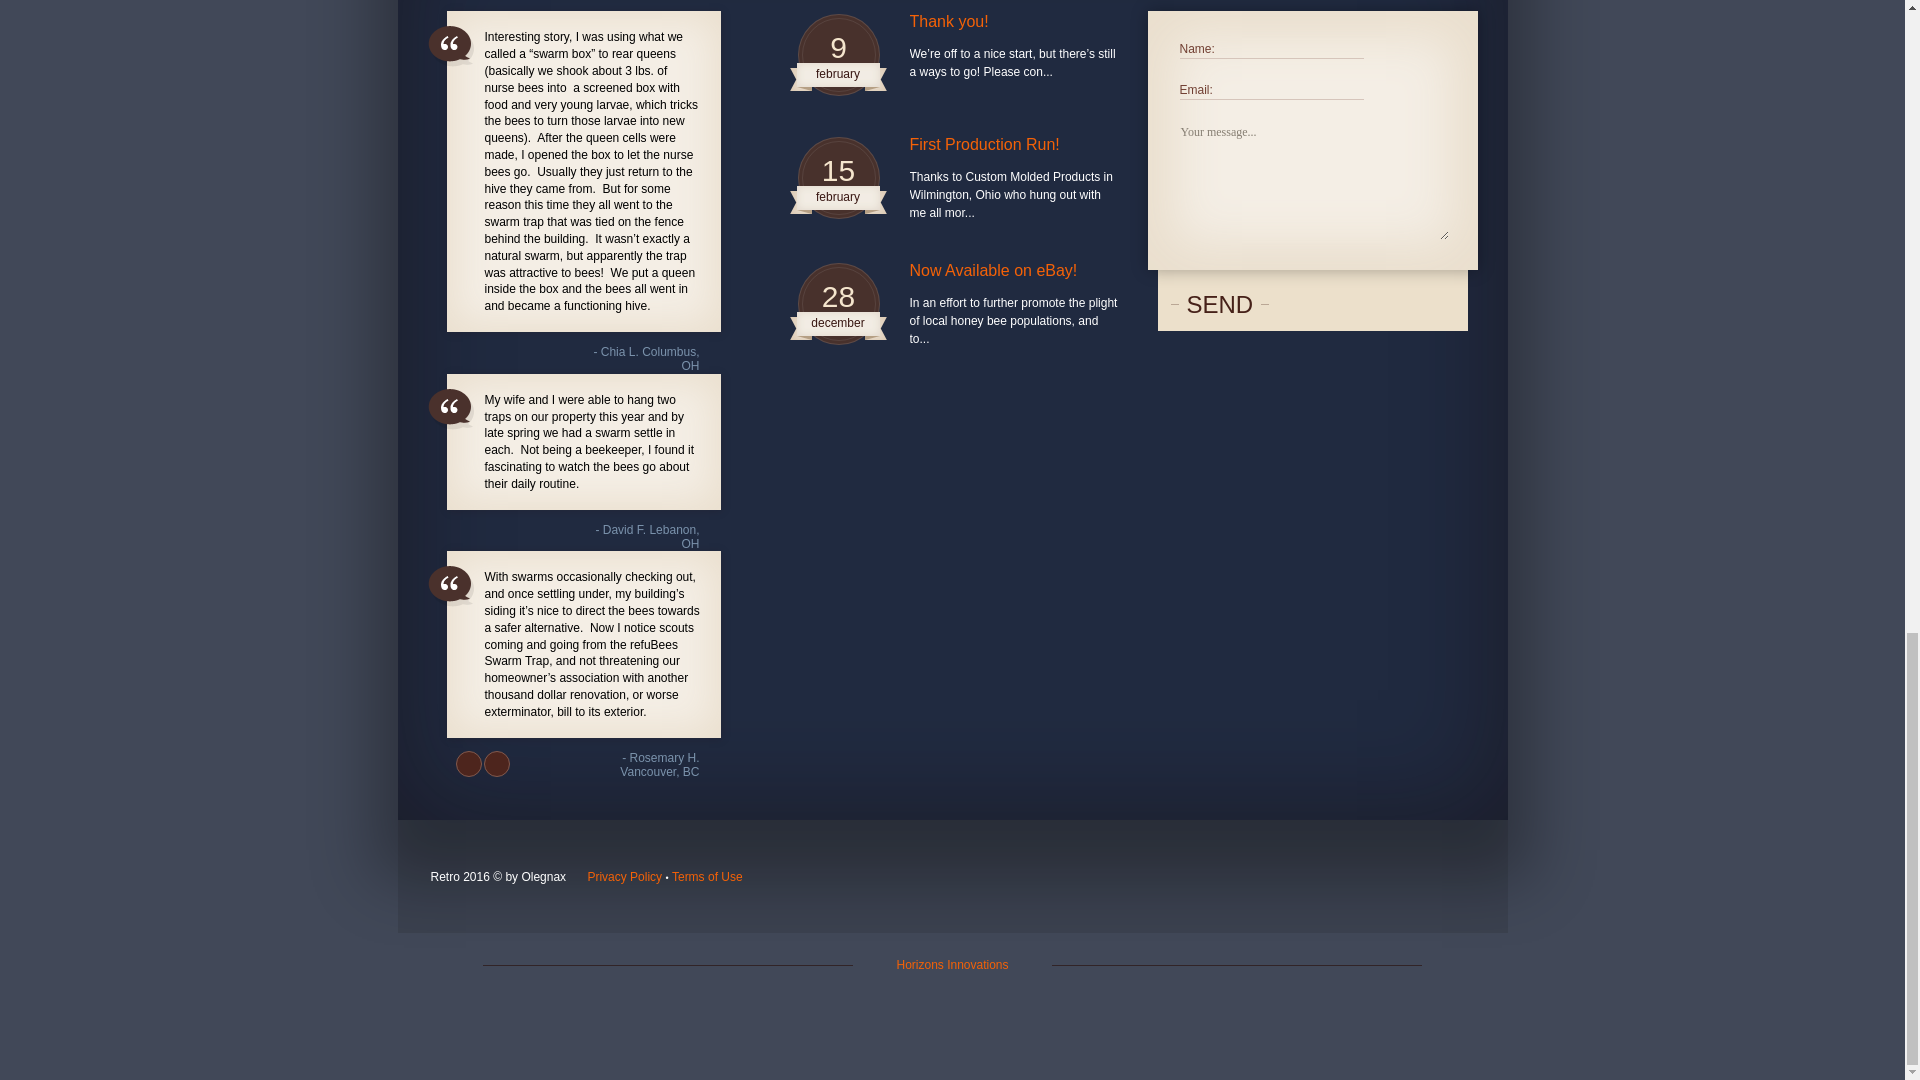 Image resolution: width=1920 pixels, height=1080 pixels. Describe the element at coordinates (708, 877) in the screenshot. I see `Terms of Use` at that location.